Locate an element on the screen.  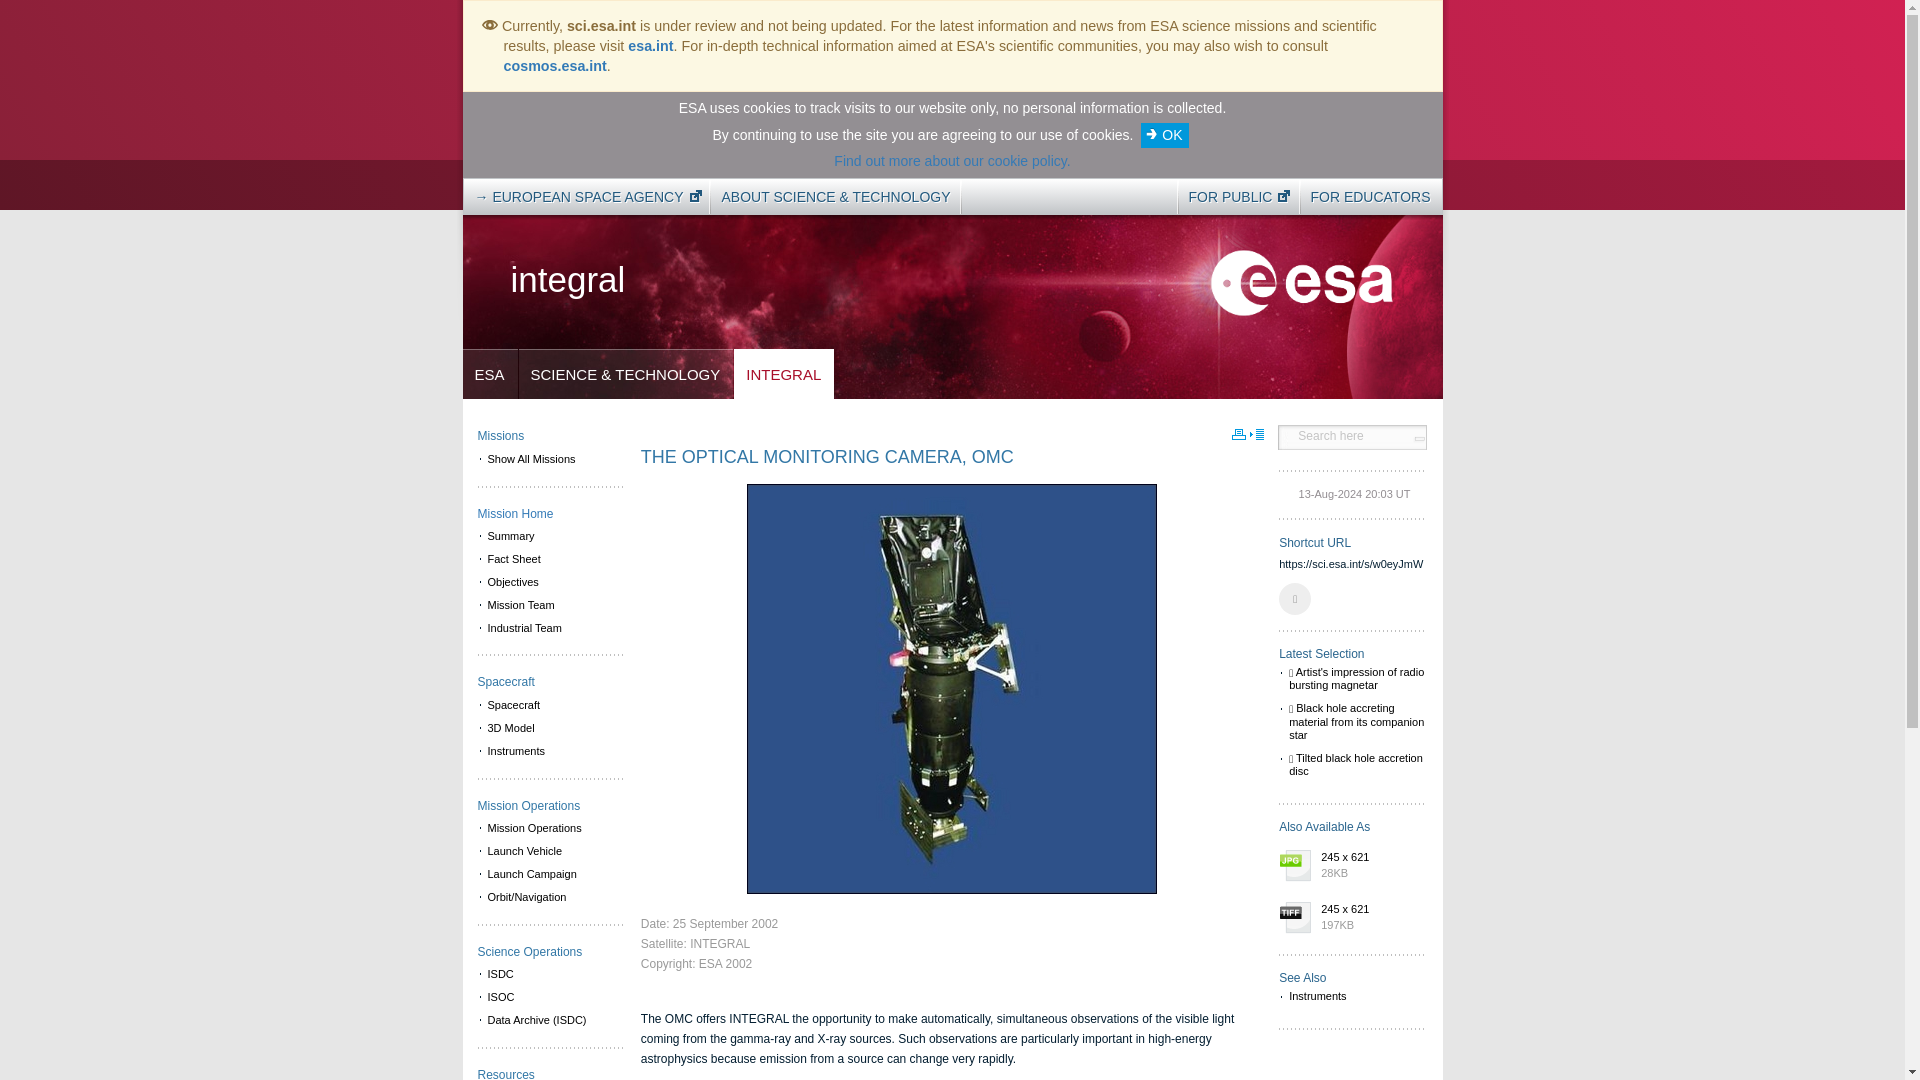
cosmos.esa.int is located at coordinates (554, 66).